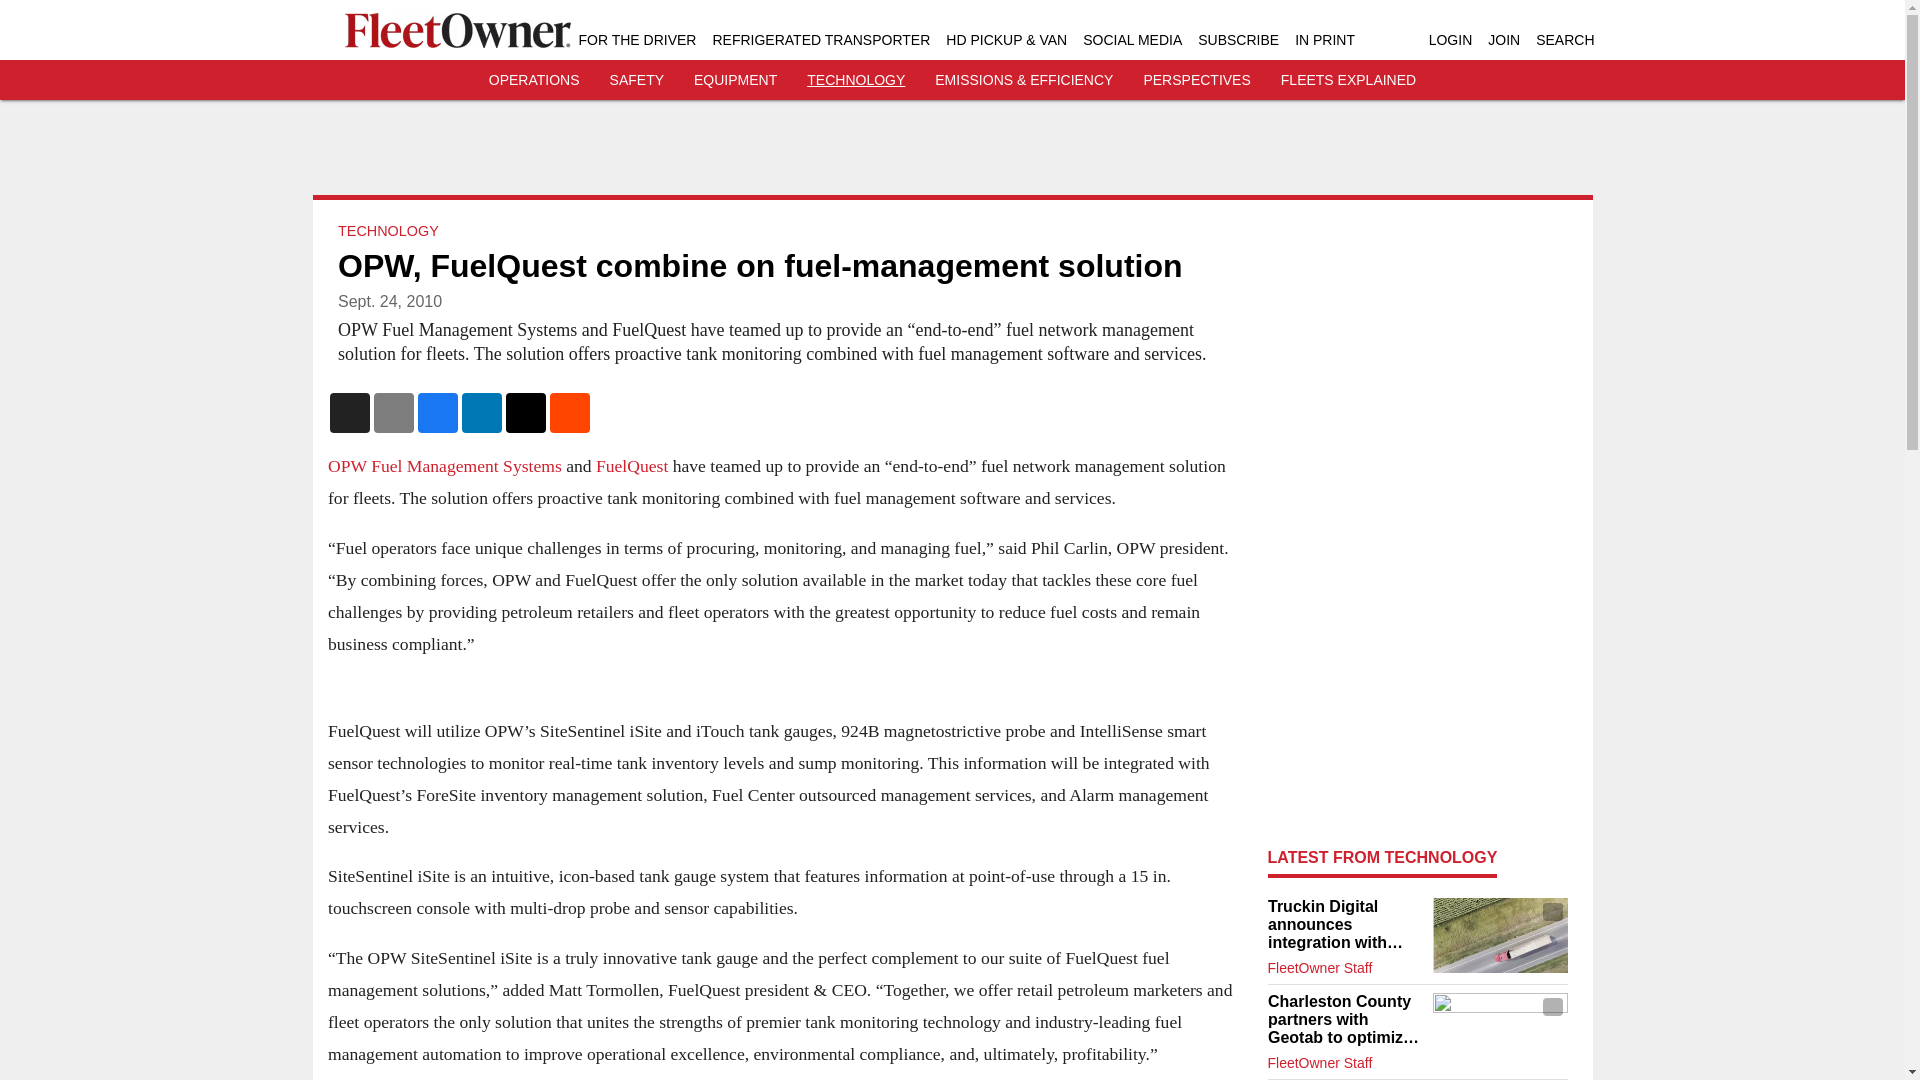 The width and height of the screenshot is (1920, 1080). I want to click on REFRIGERATED TRANSPORTER, so click(820, 40).